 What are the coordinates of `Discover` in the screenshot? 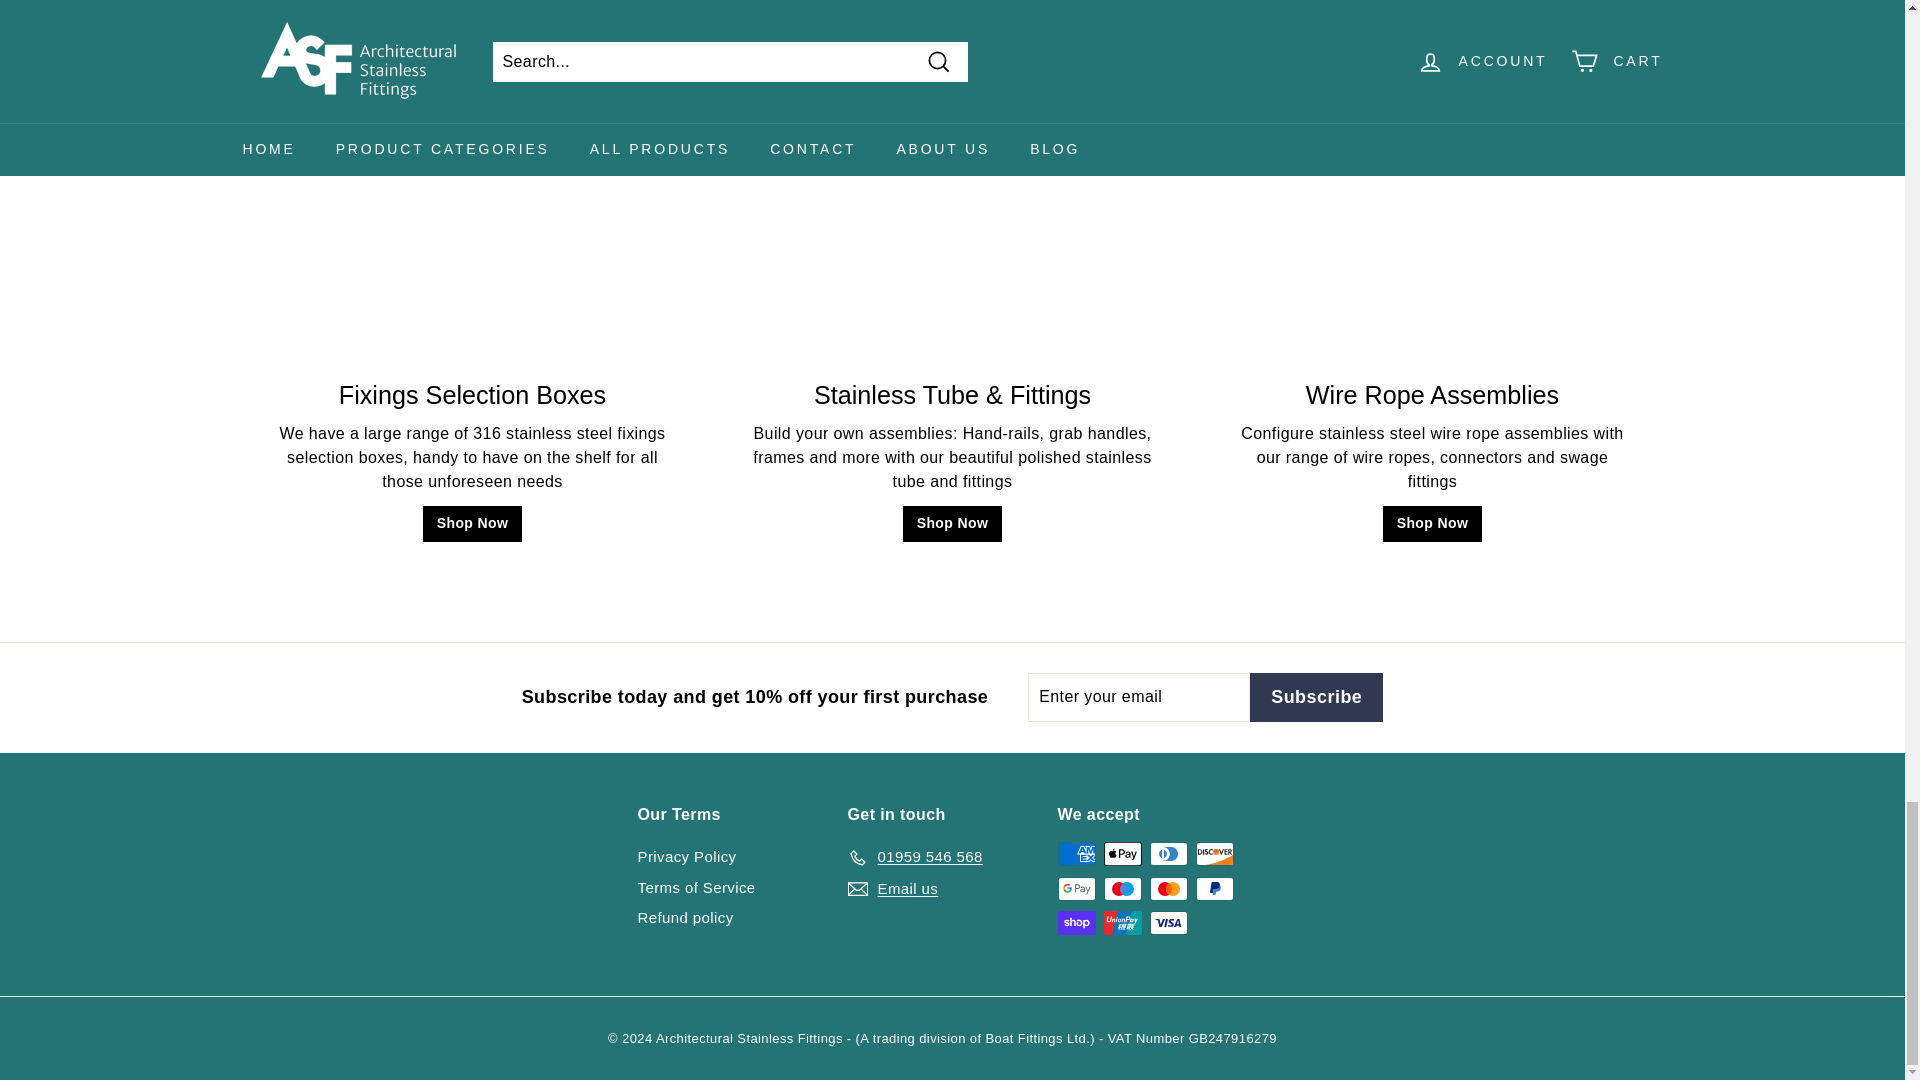 It's located at (1215, 854).